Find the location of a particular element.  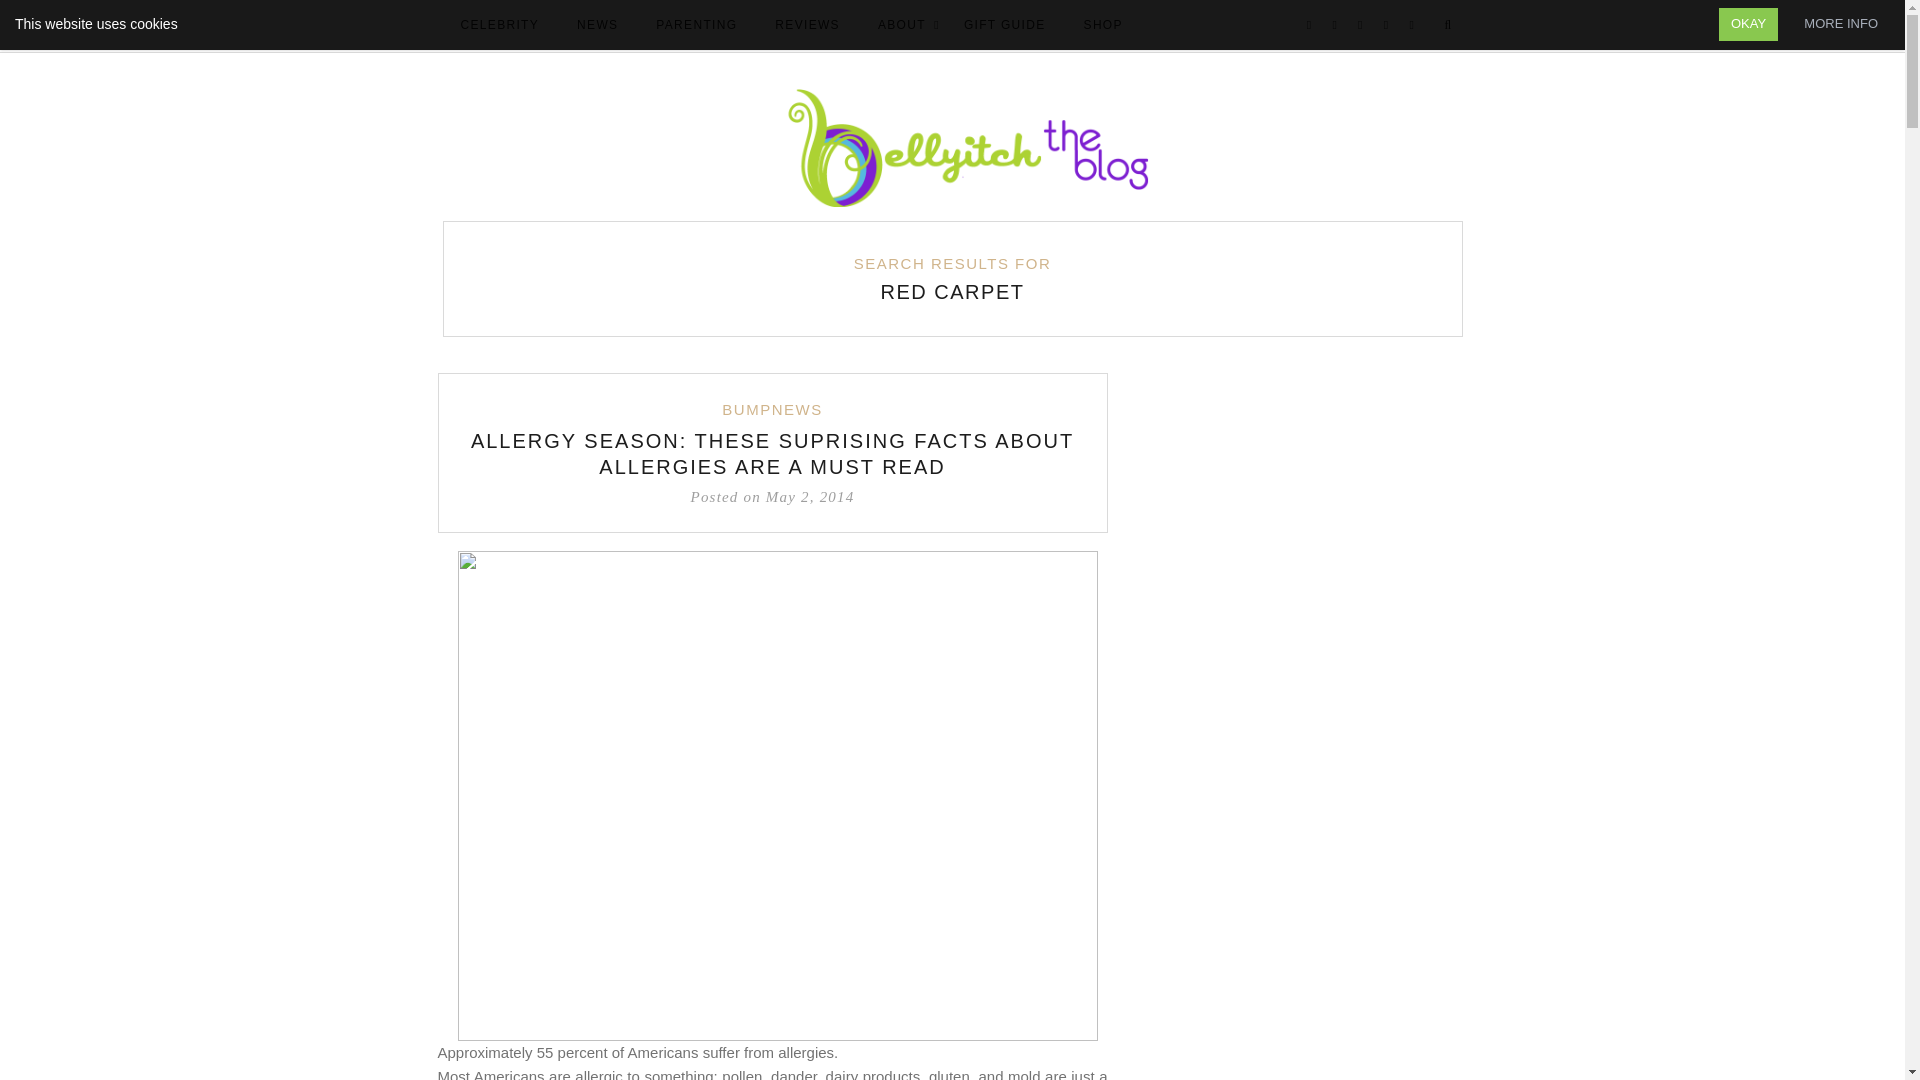

GIFT GUIDE is located at coordinates (1004, 26).